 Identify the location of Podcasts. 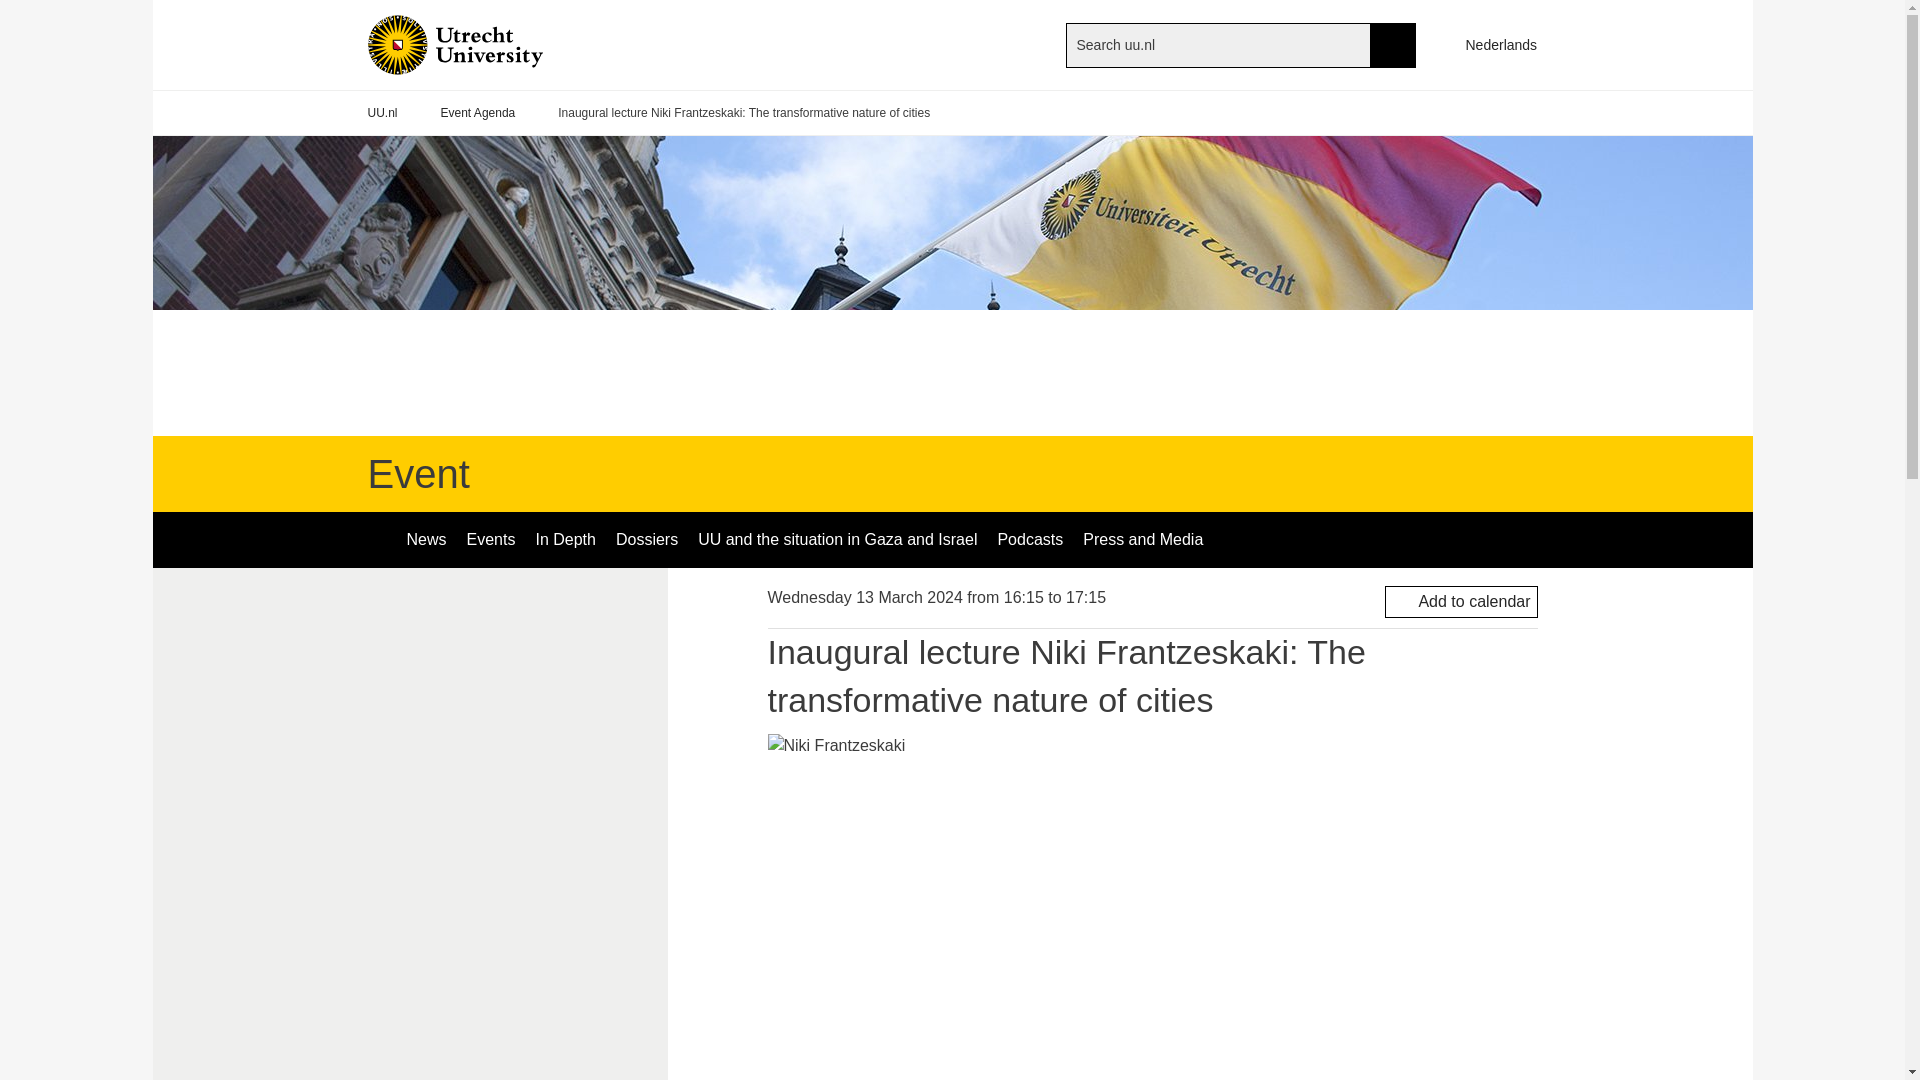
(1030, 540).